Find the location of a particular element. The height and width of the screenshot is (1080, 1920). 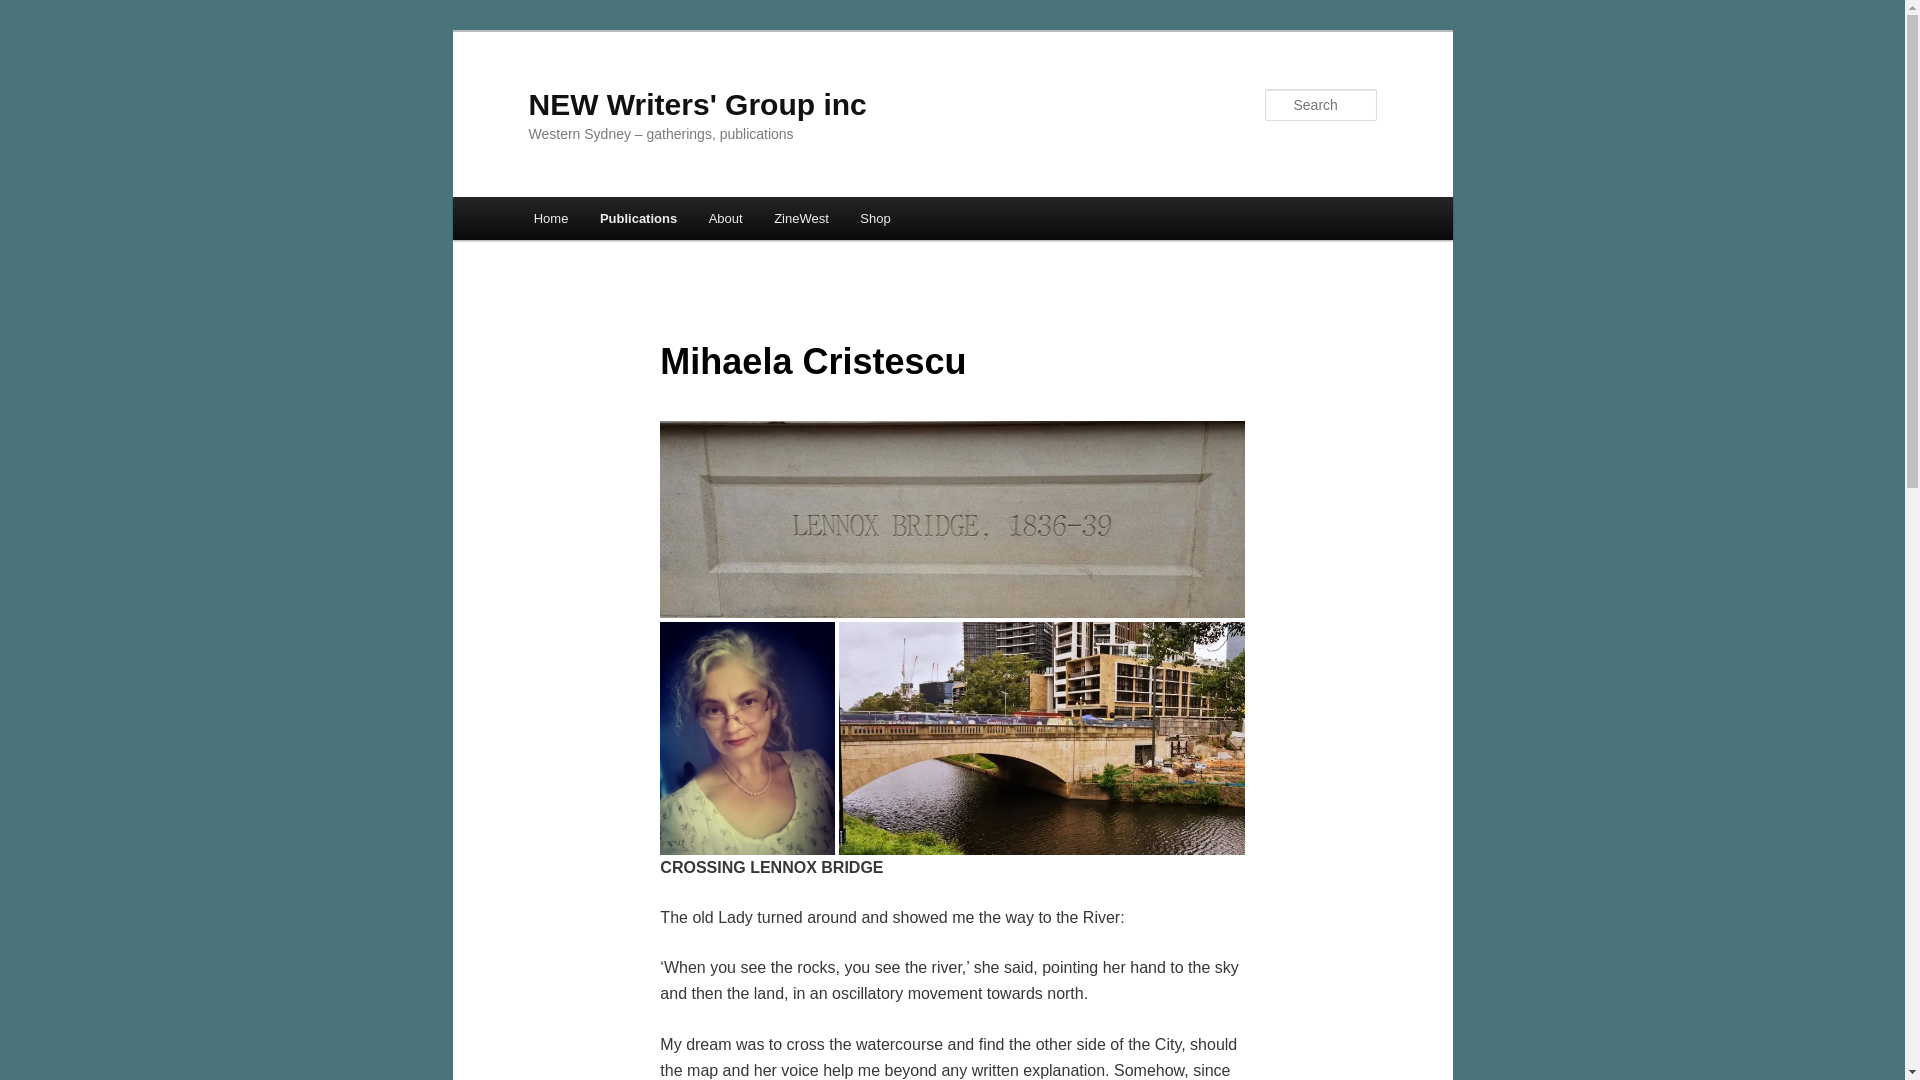

Search is located at coordinates (32, 11).